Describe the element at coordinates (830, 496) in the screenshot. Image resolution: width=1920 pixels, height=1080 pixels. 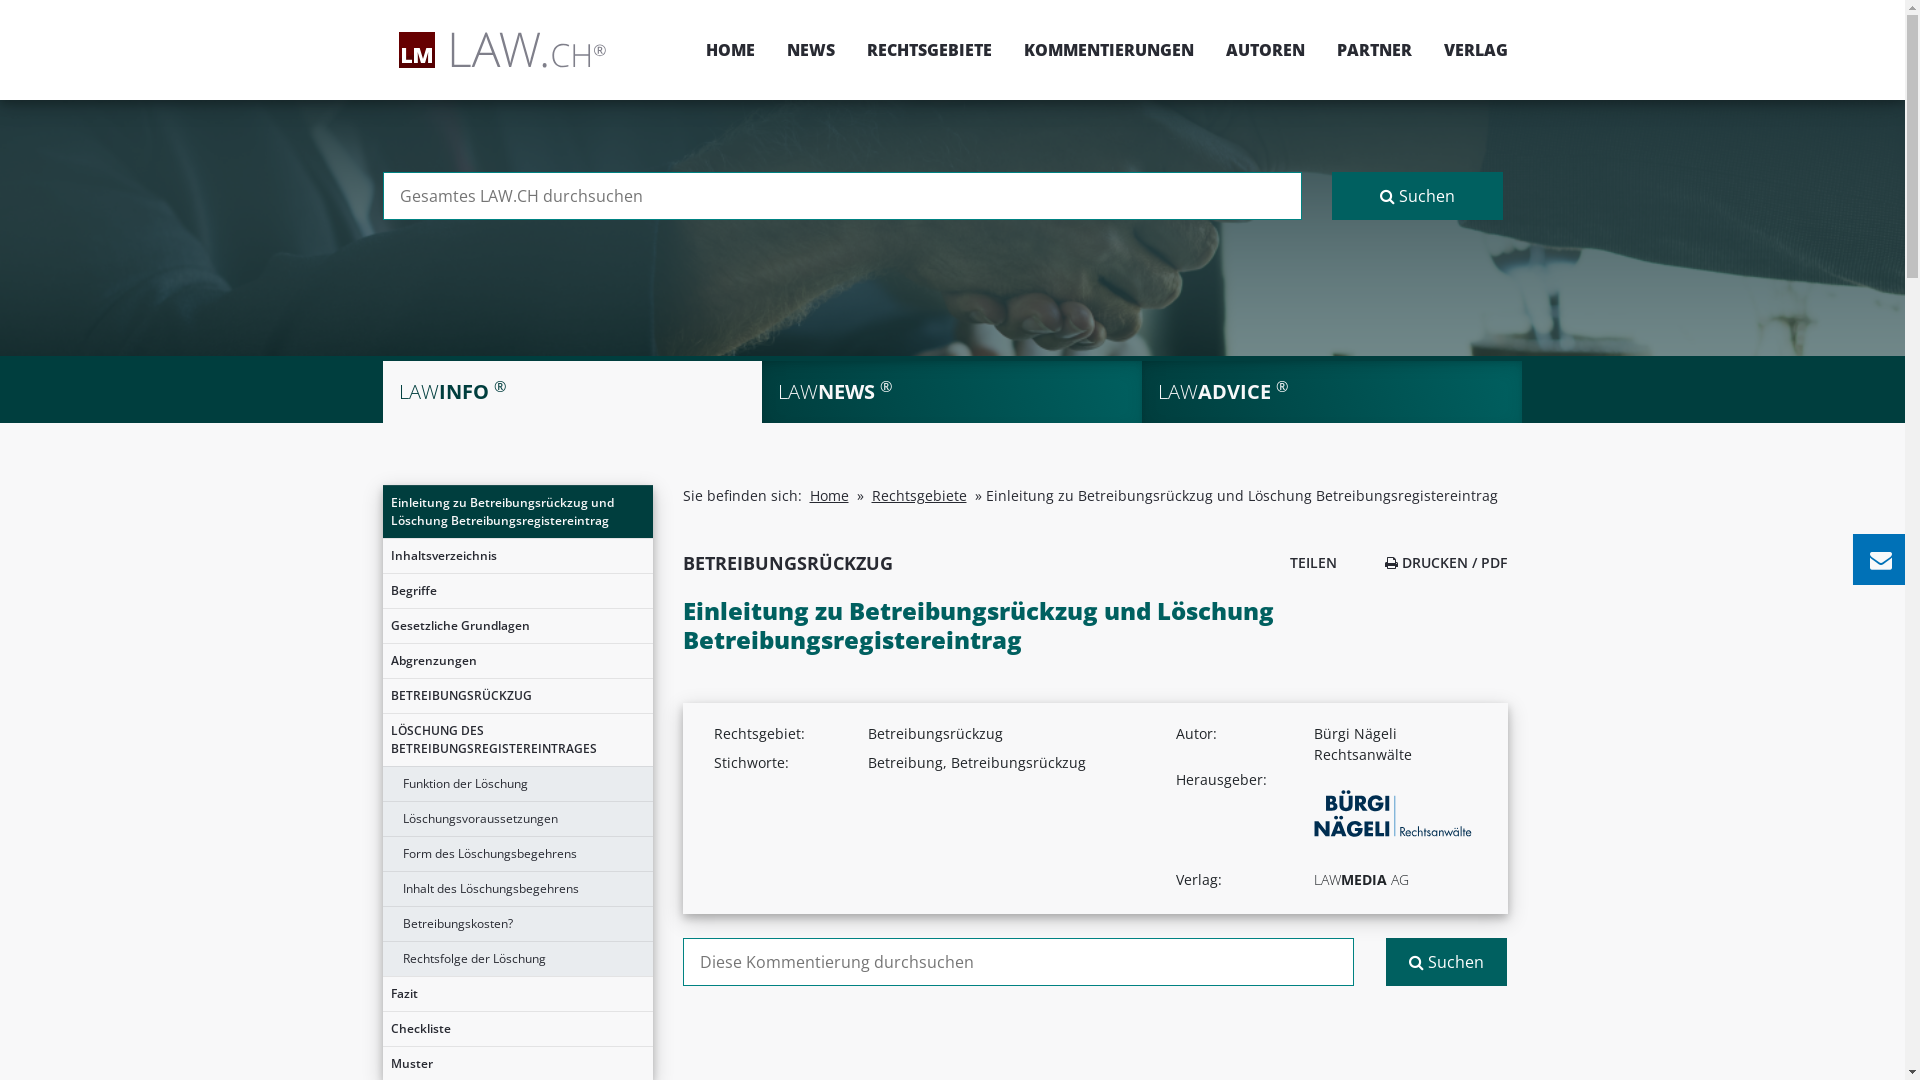
I see `Home` at that location.